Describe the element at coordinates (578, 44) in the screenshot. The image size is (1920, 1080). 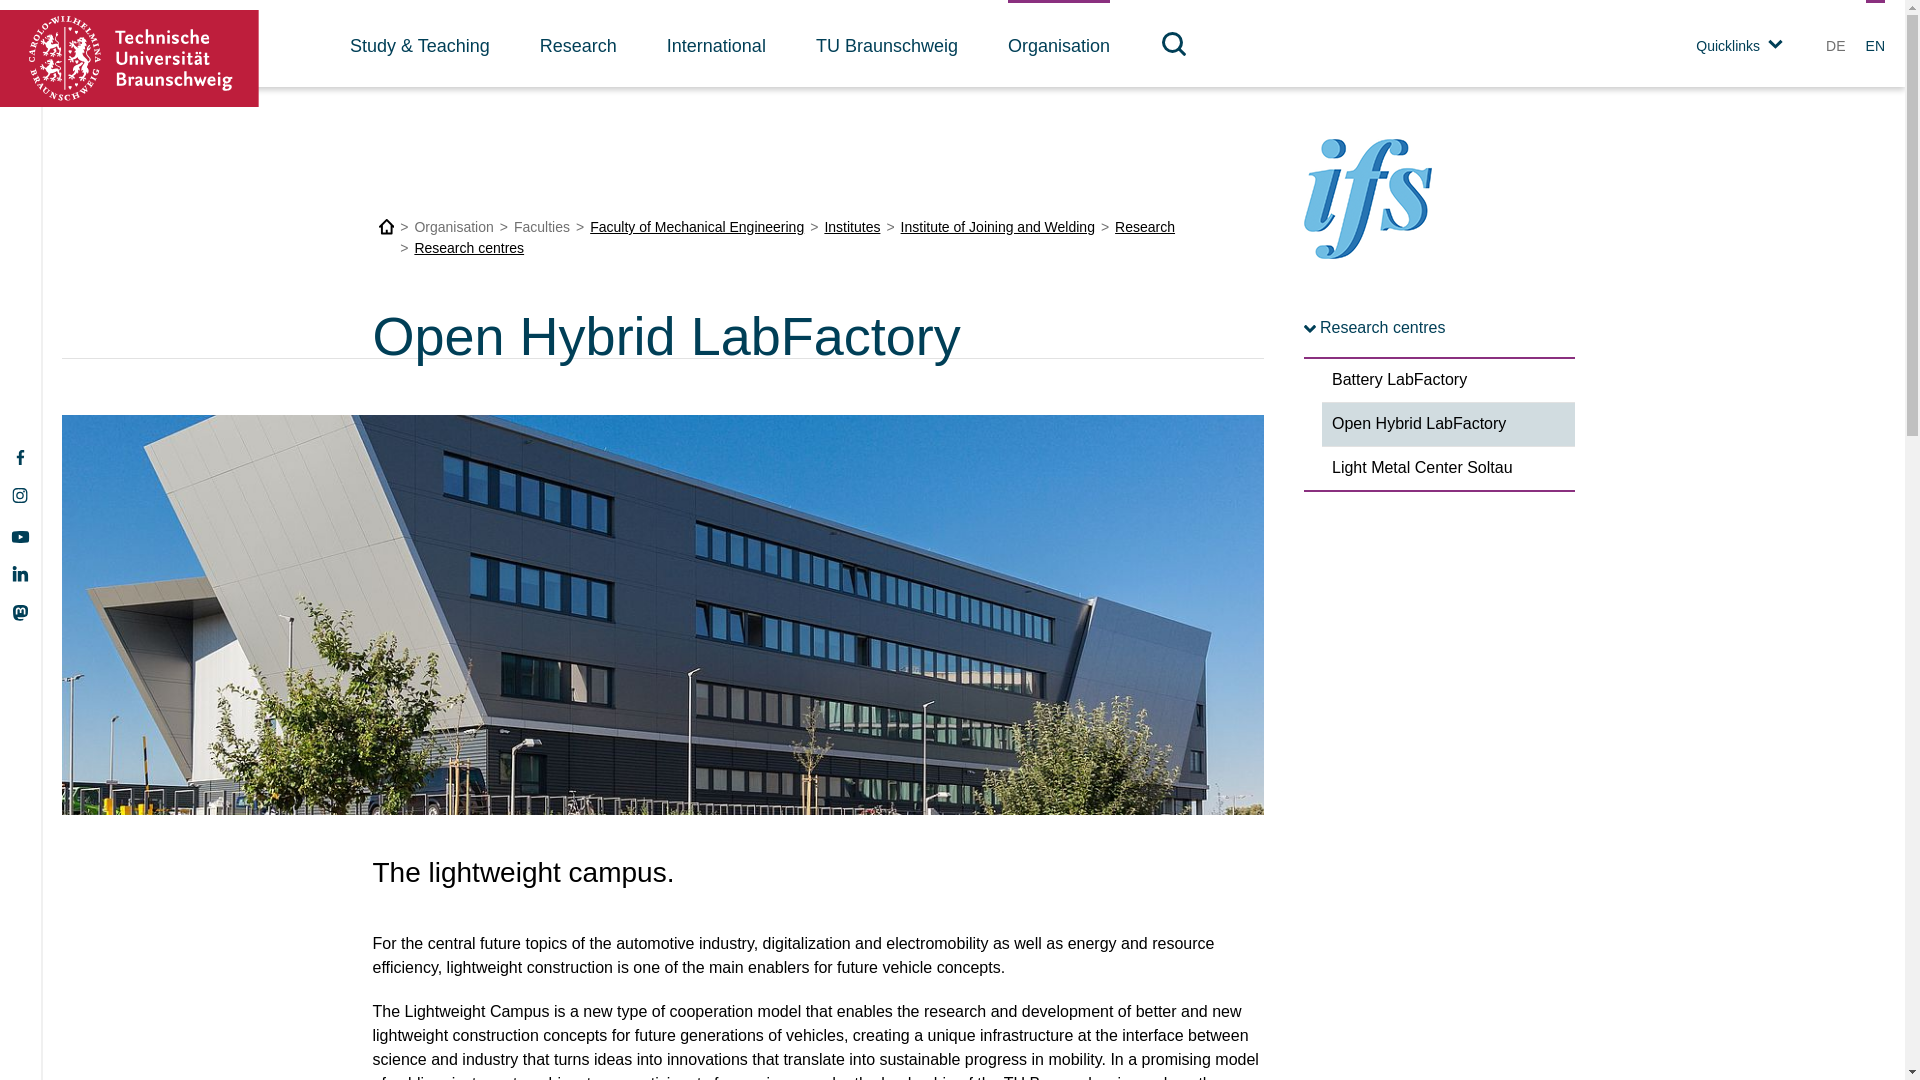
I see `Research` at that location.